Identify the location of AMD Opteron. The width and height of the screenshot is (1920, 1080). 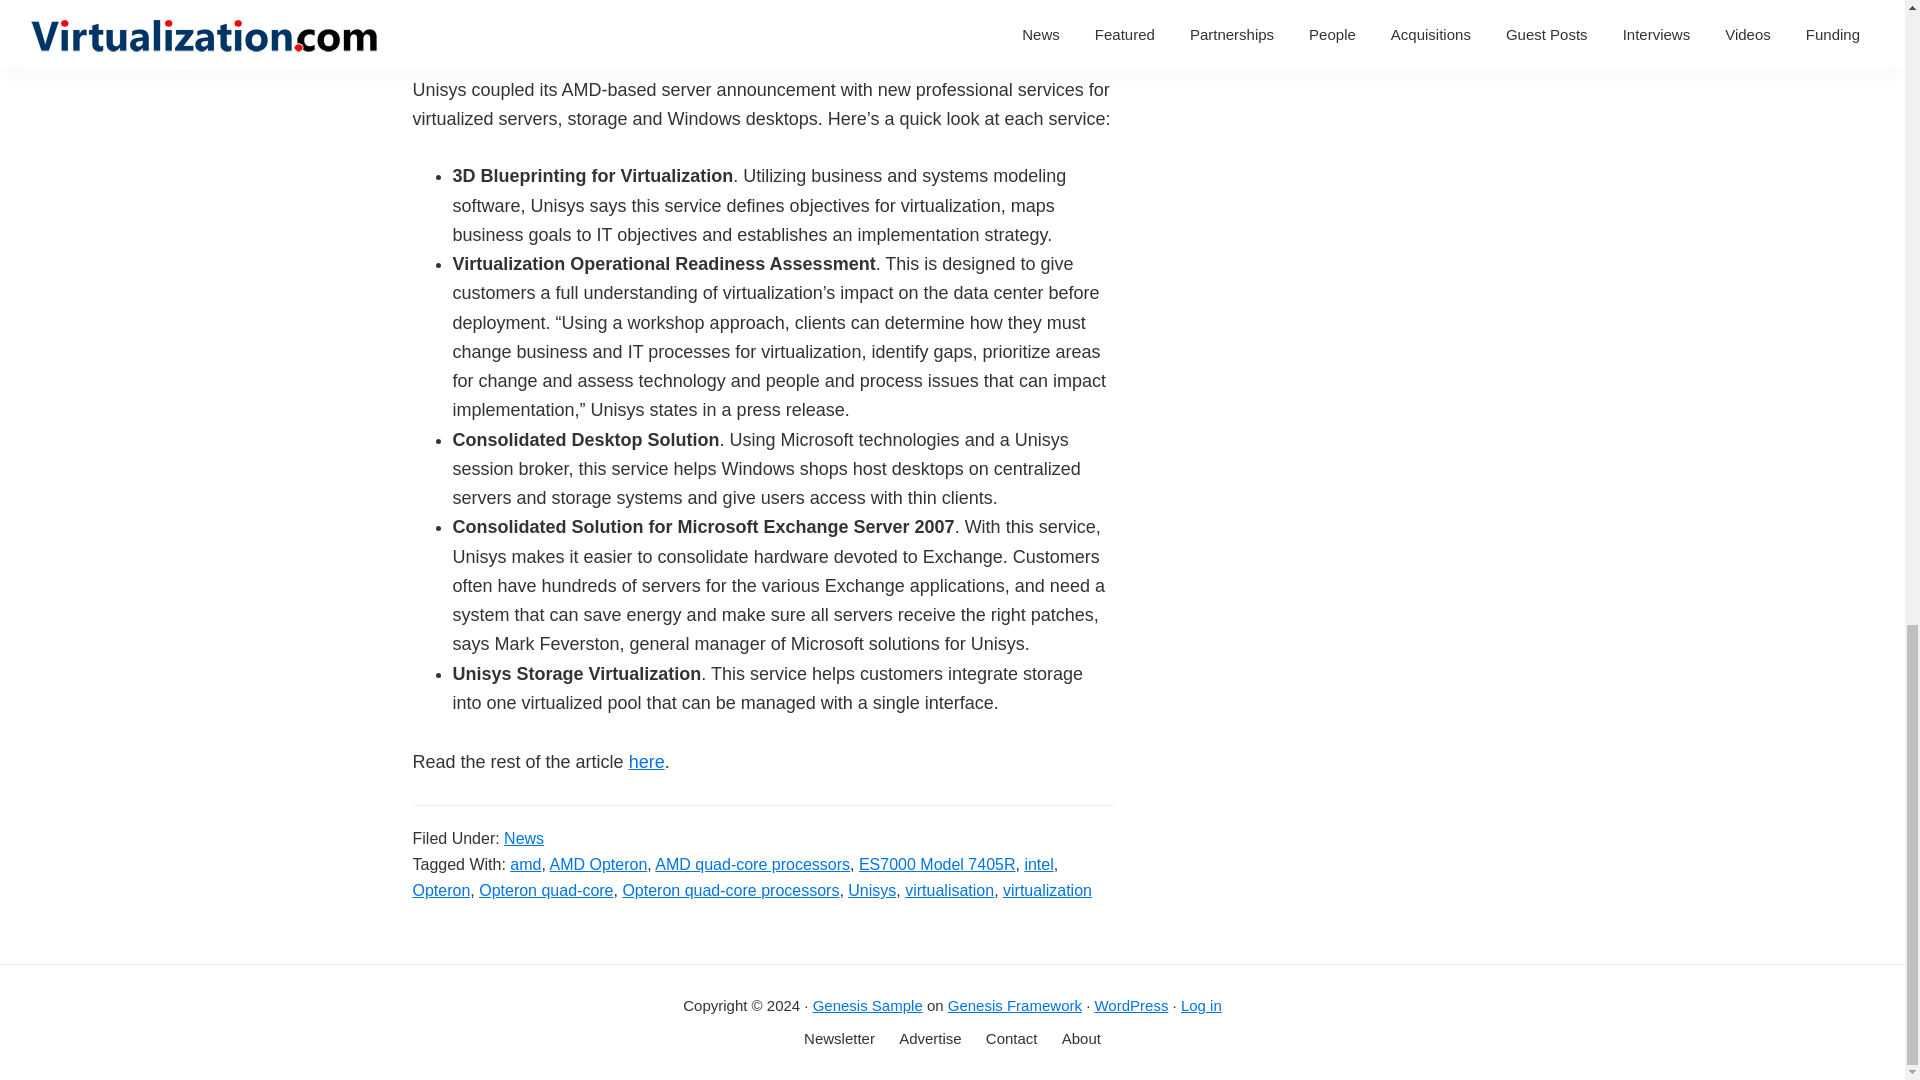
(598, 864).